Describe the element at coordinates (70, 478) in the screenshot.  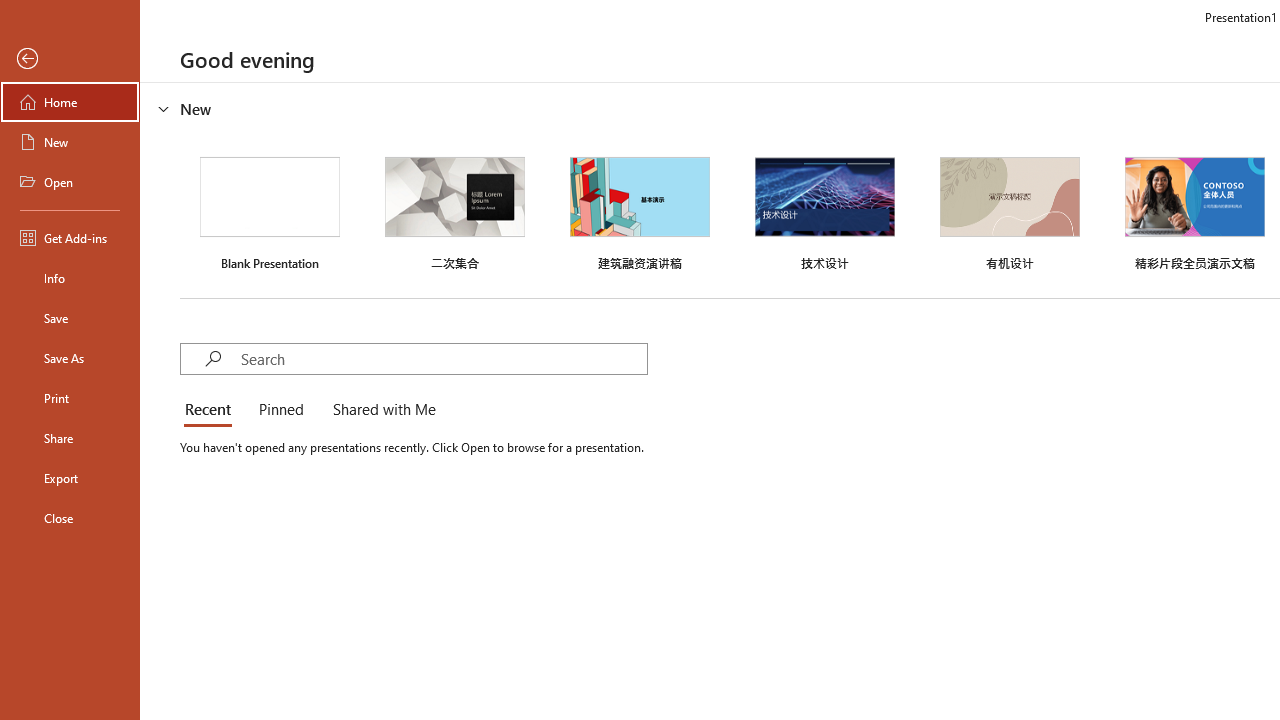
I see `Export` at that location.